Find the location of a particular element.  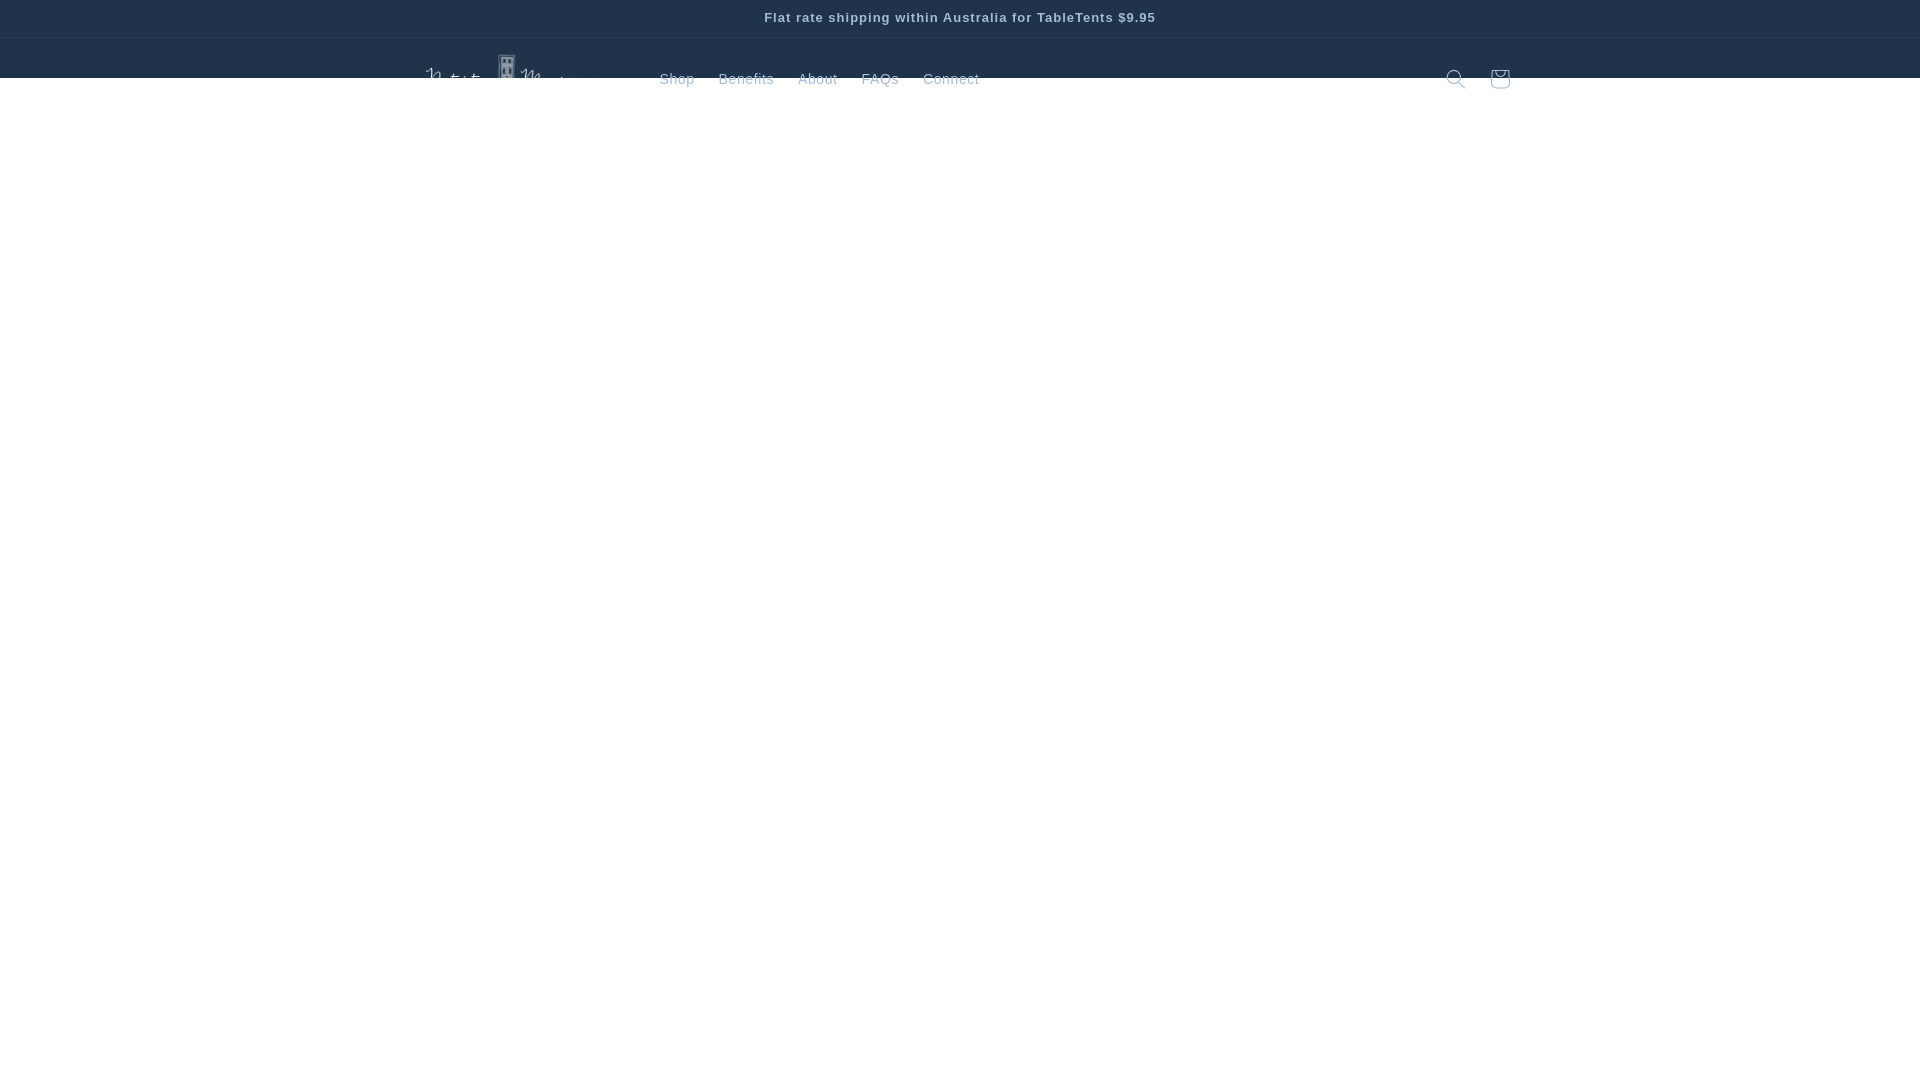

Benefits is located at coordinates (746, 79).